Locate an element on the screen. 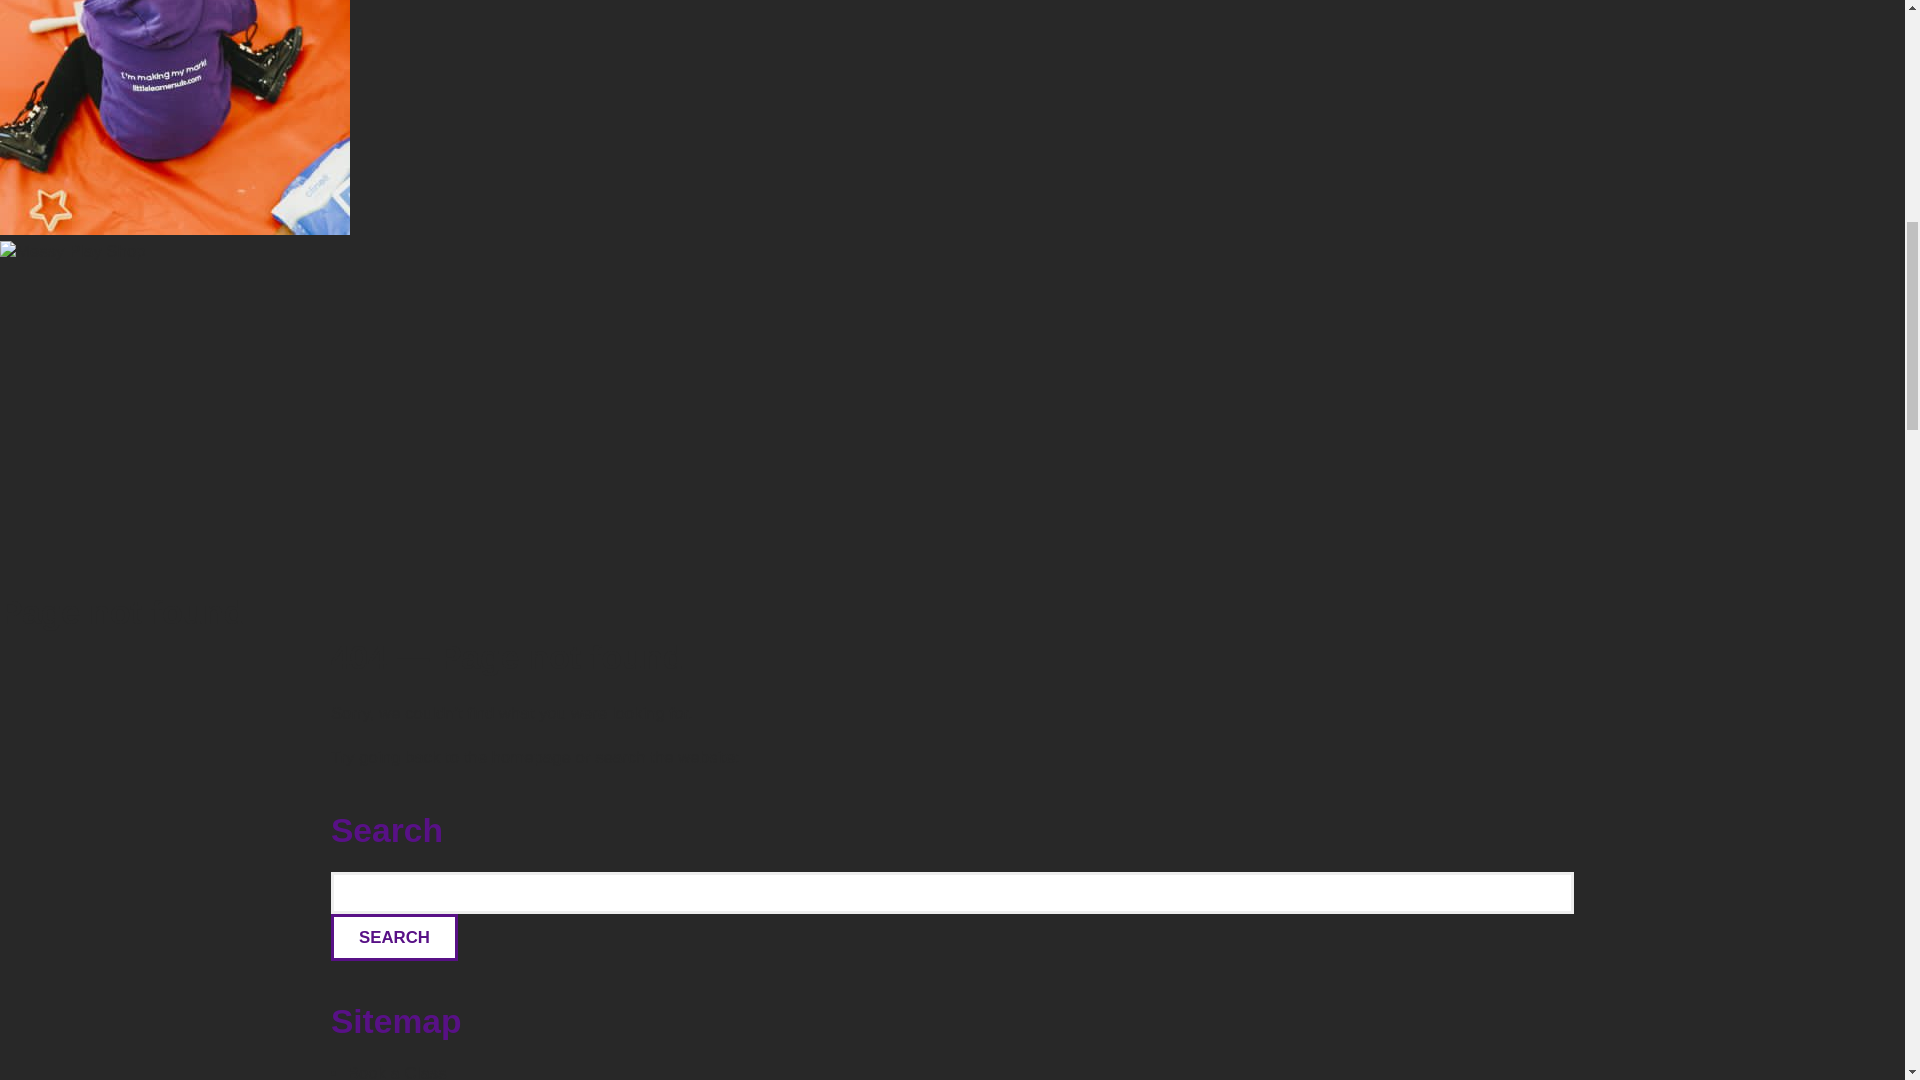  homepage is located at coordinates (530, 757).